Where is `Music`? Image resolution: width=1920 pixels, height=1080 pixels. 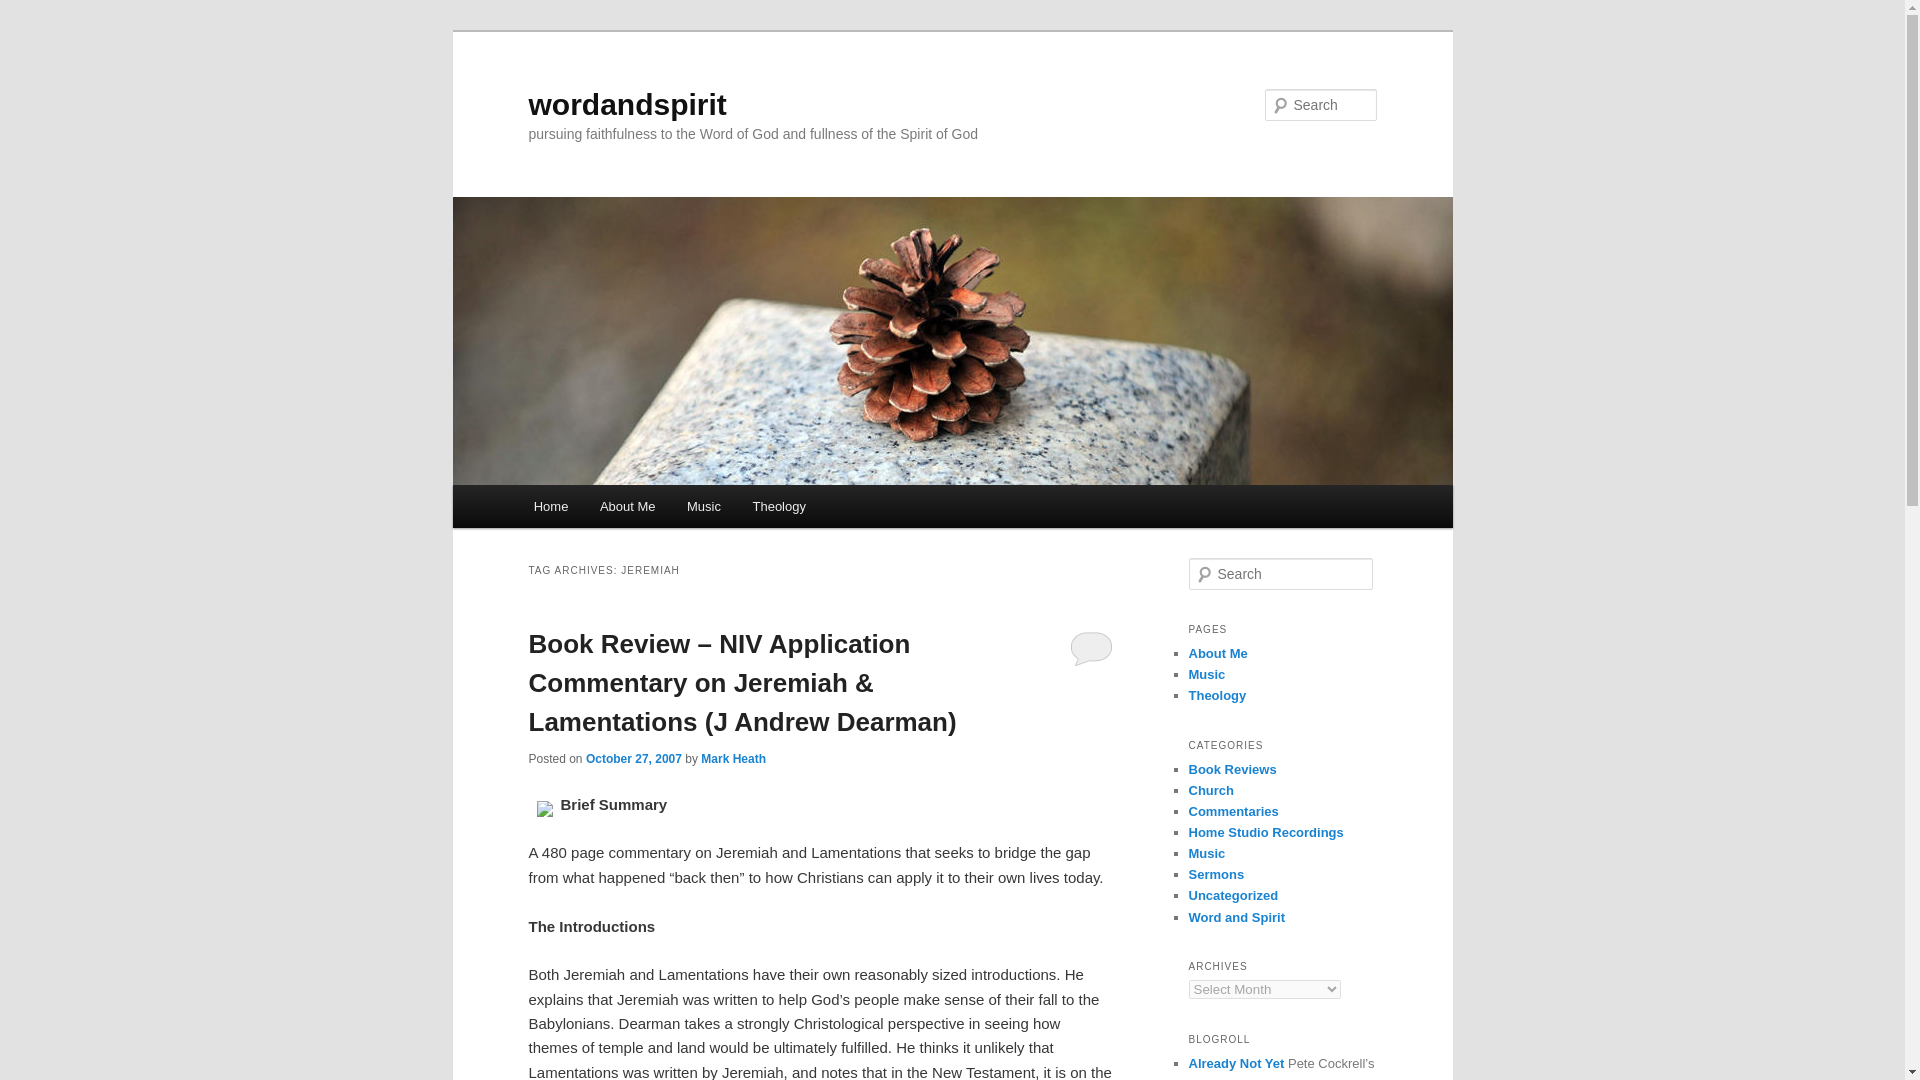
Music is located at coordinates (1206, 852).